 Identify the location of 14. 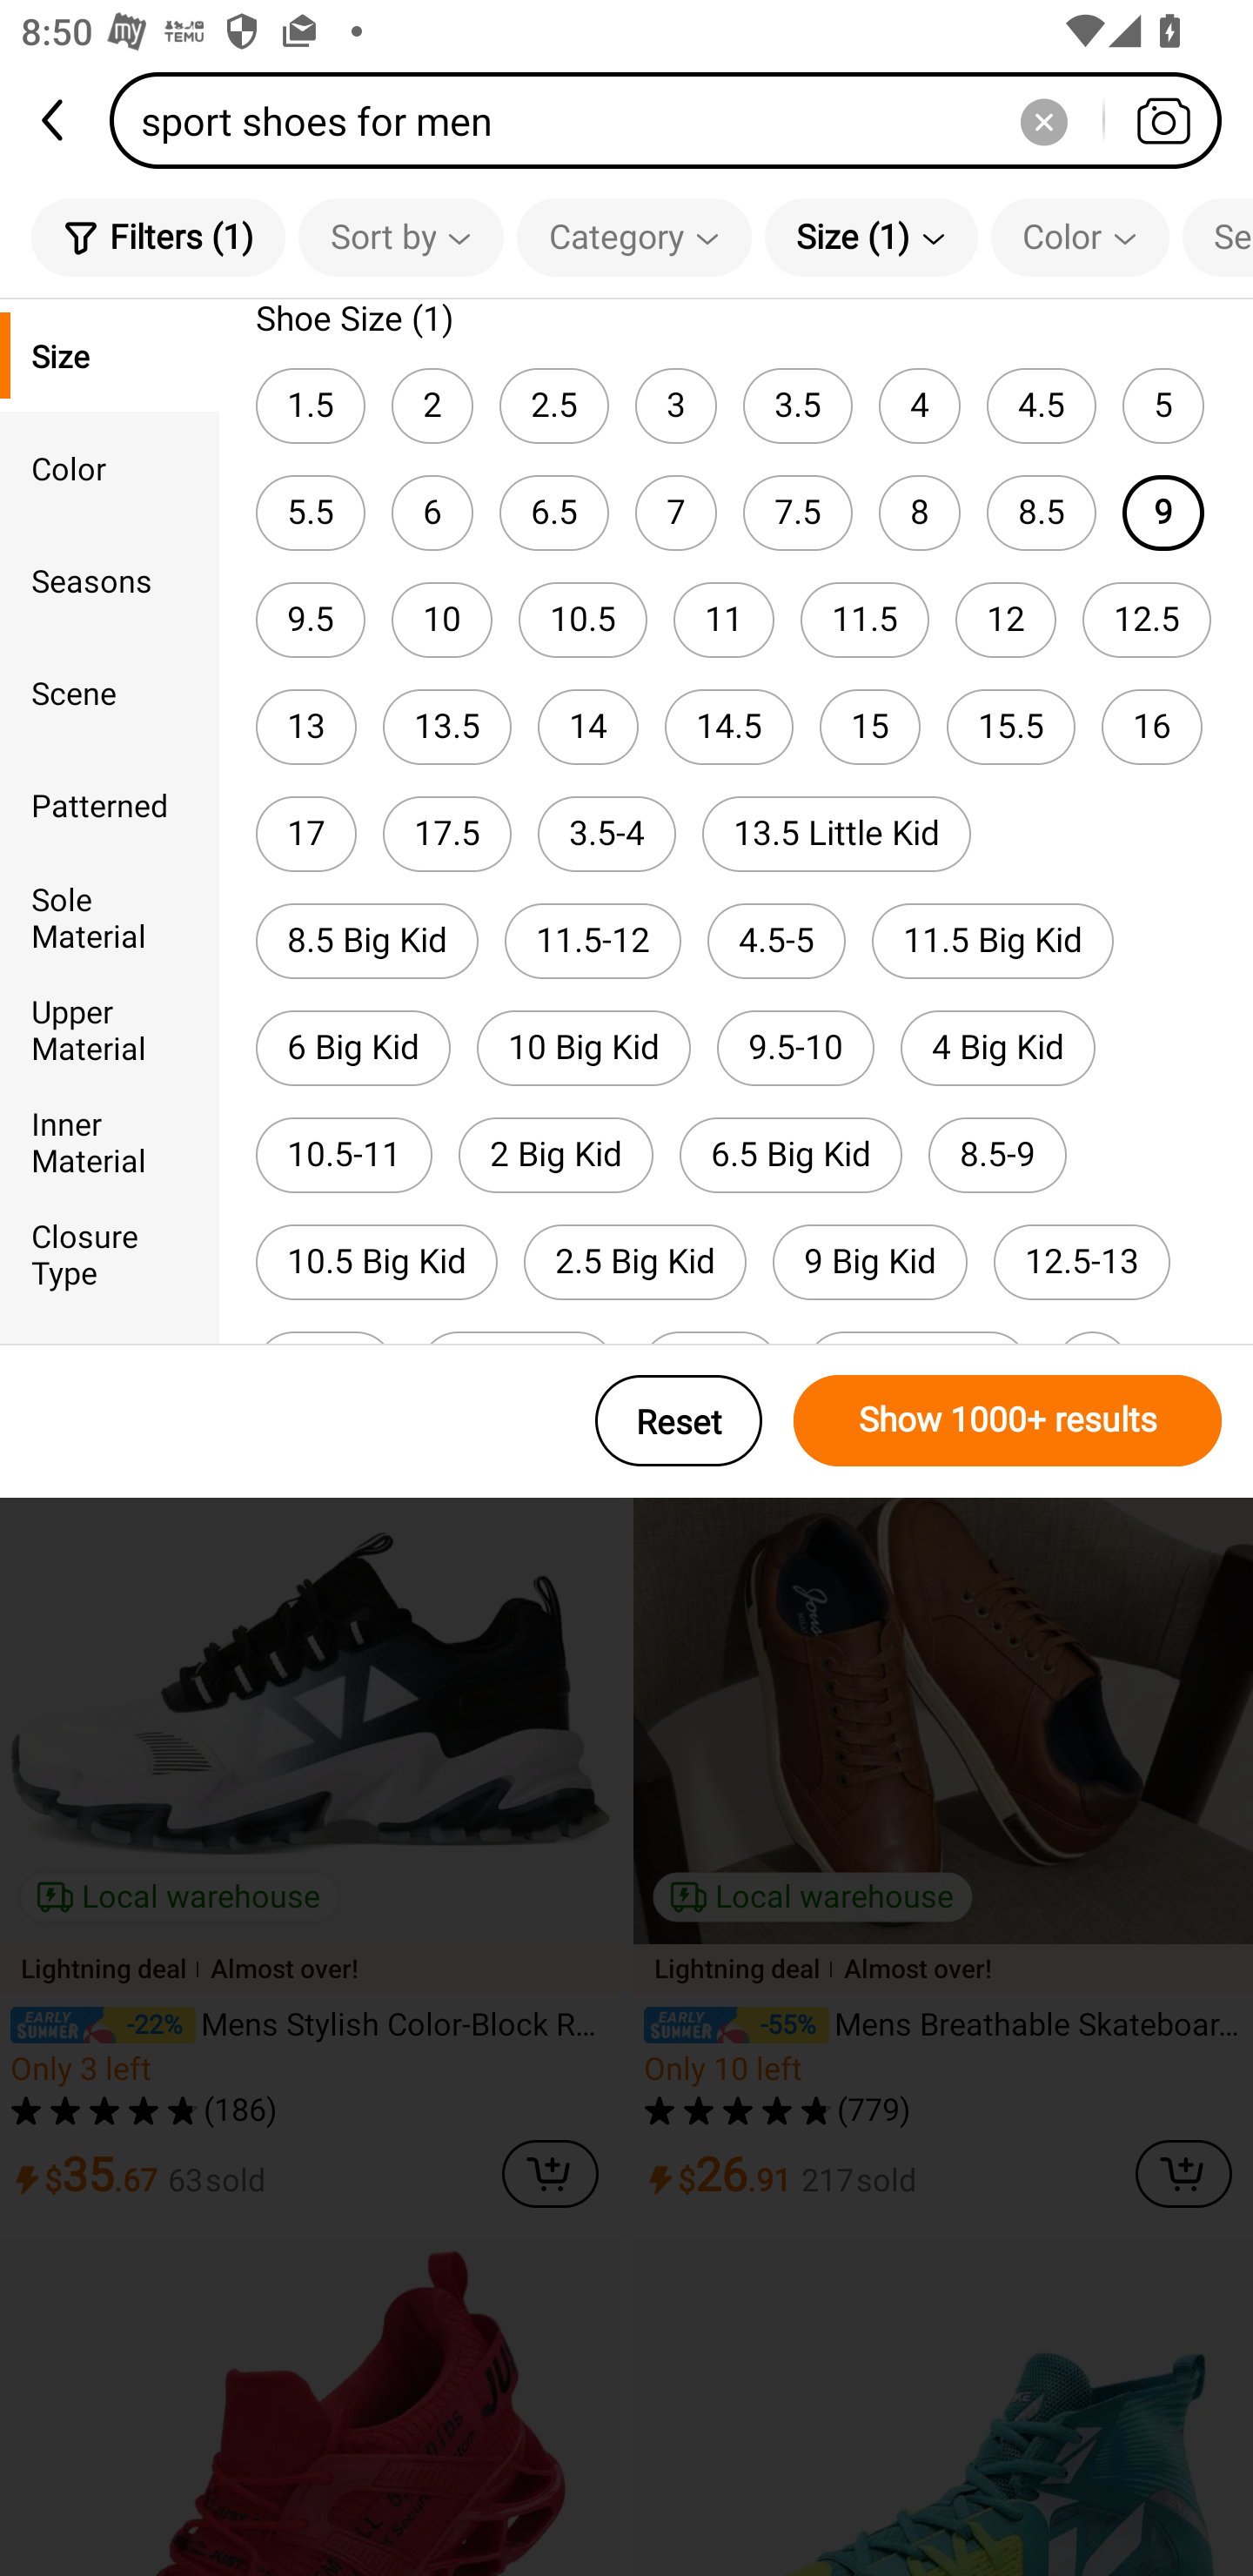
(588, 728).